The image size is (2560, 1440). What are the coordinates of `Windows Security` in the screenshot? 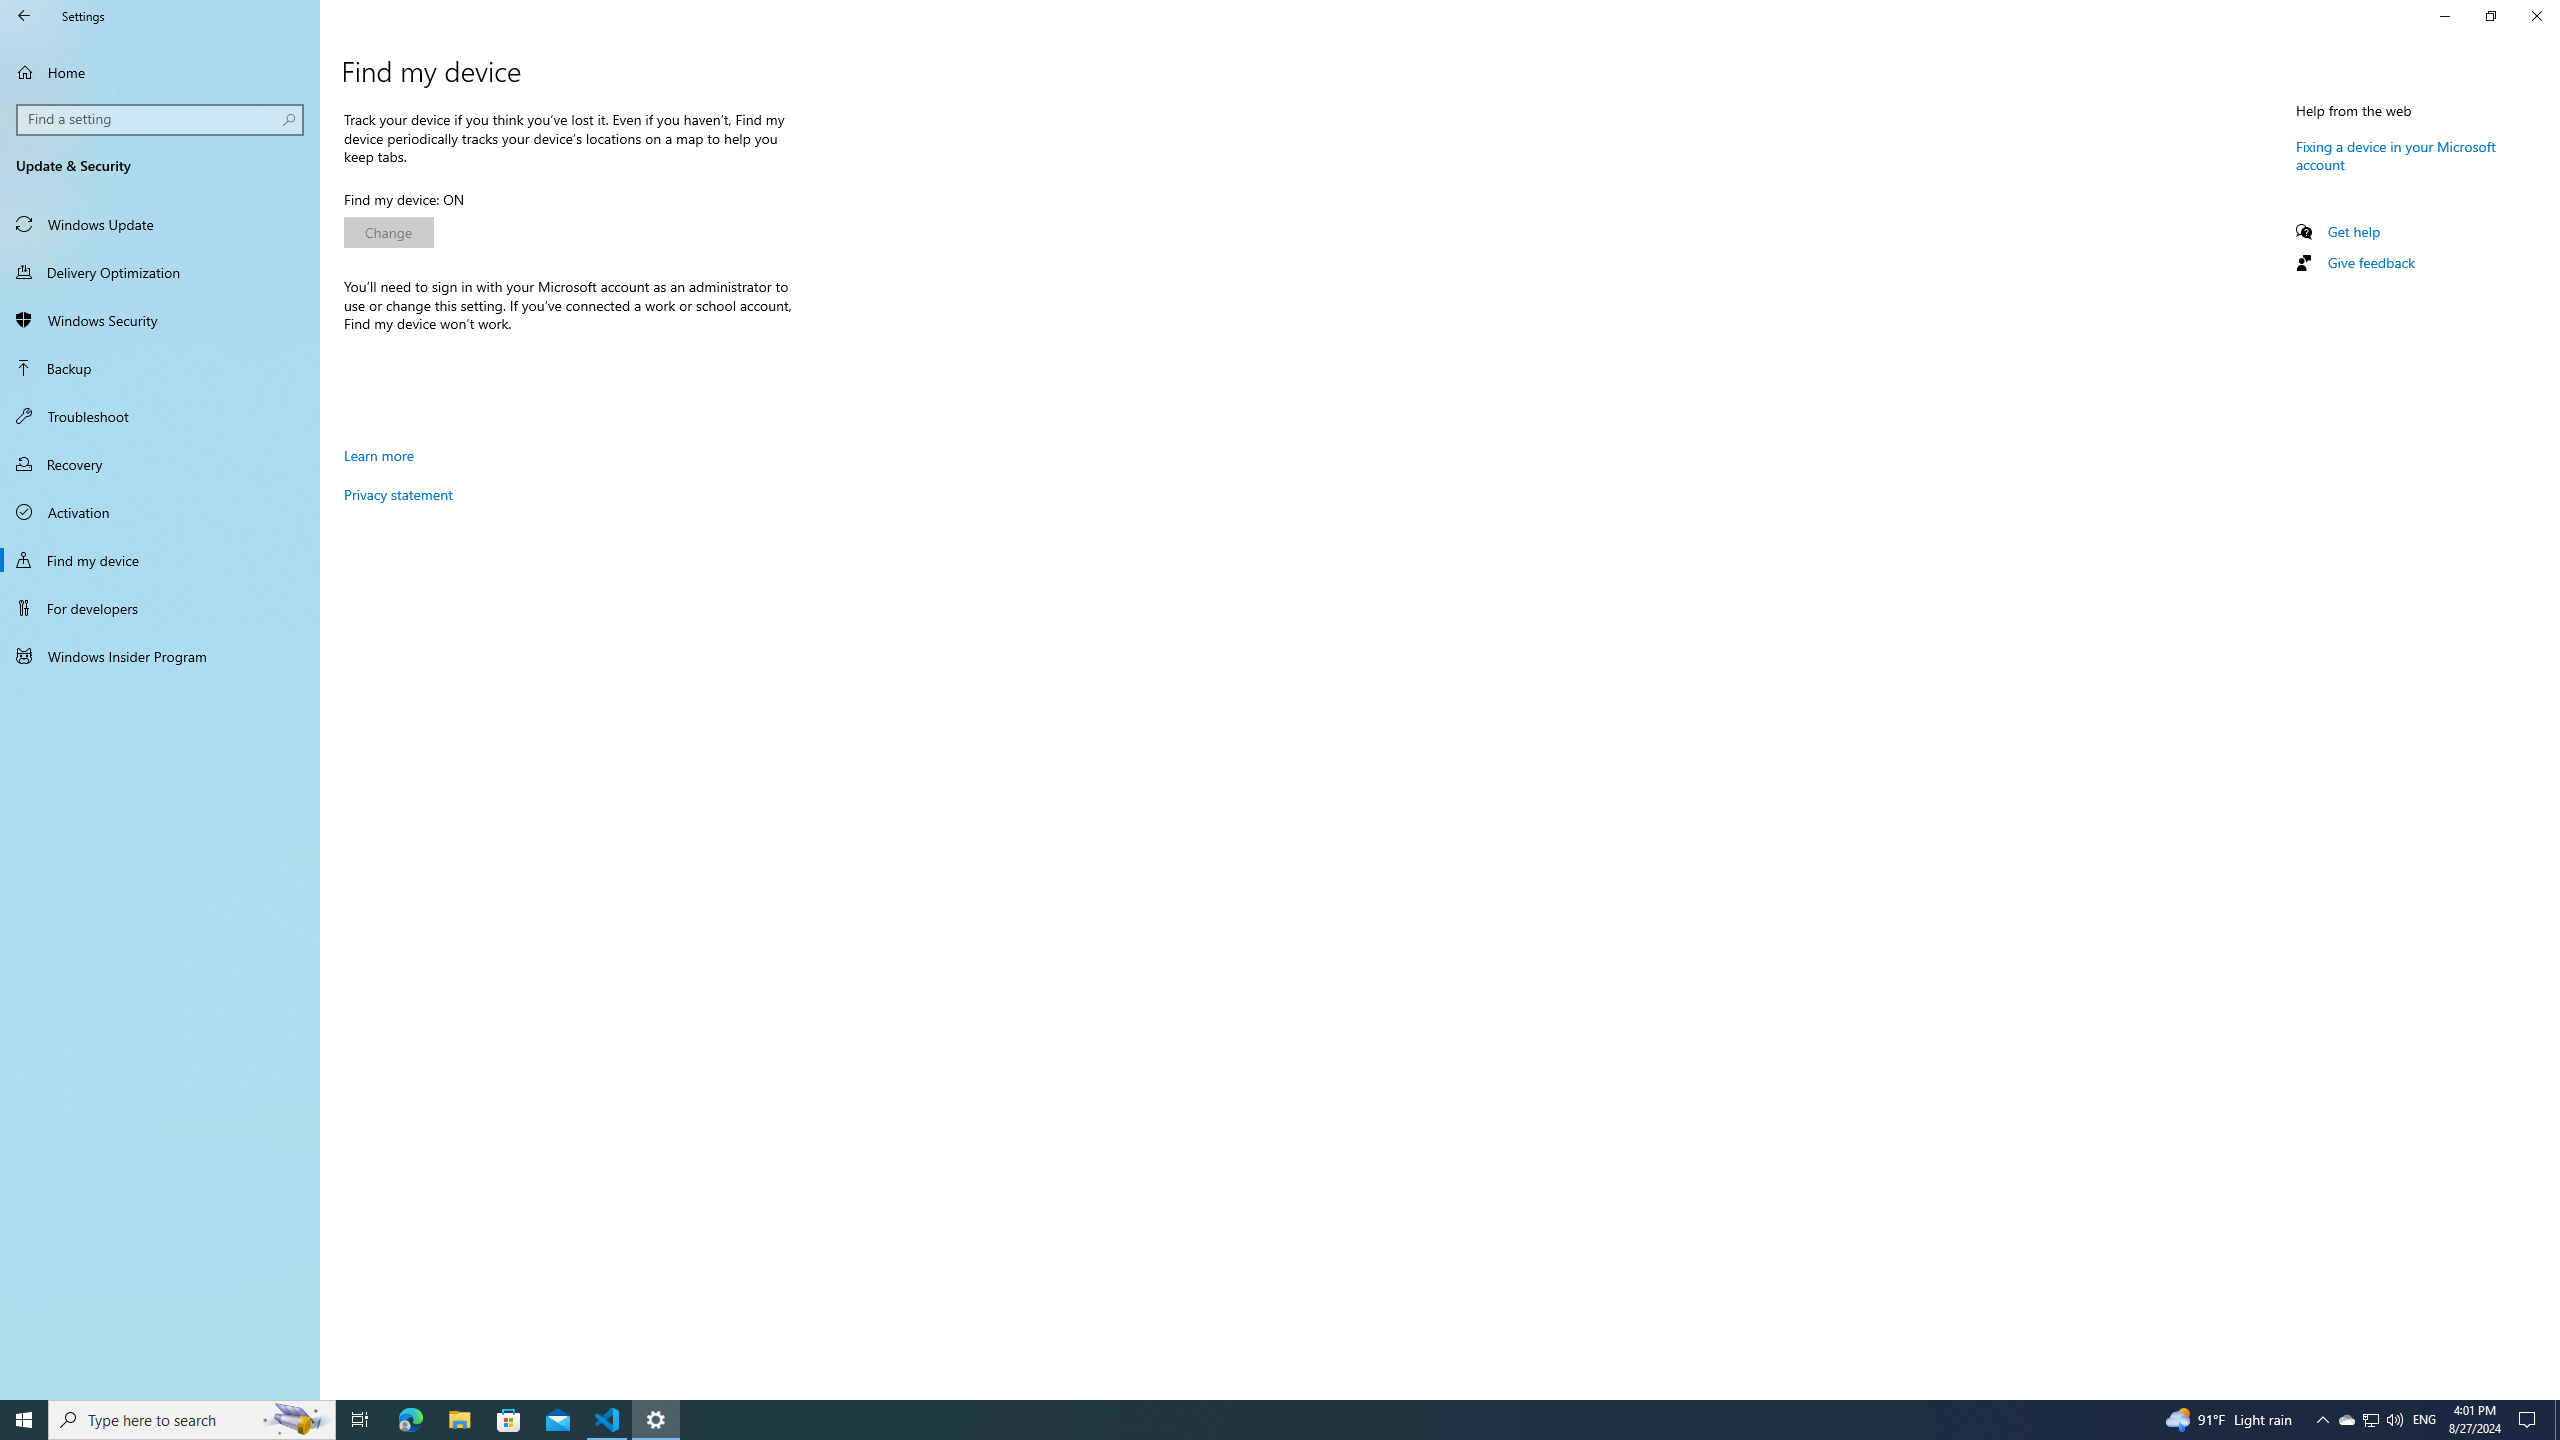 It's located at (160, 320).